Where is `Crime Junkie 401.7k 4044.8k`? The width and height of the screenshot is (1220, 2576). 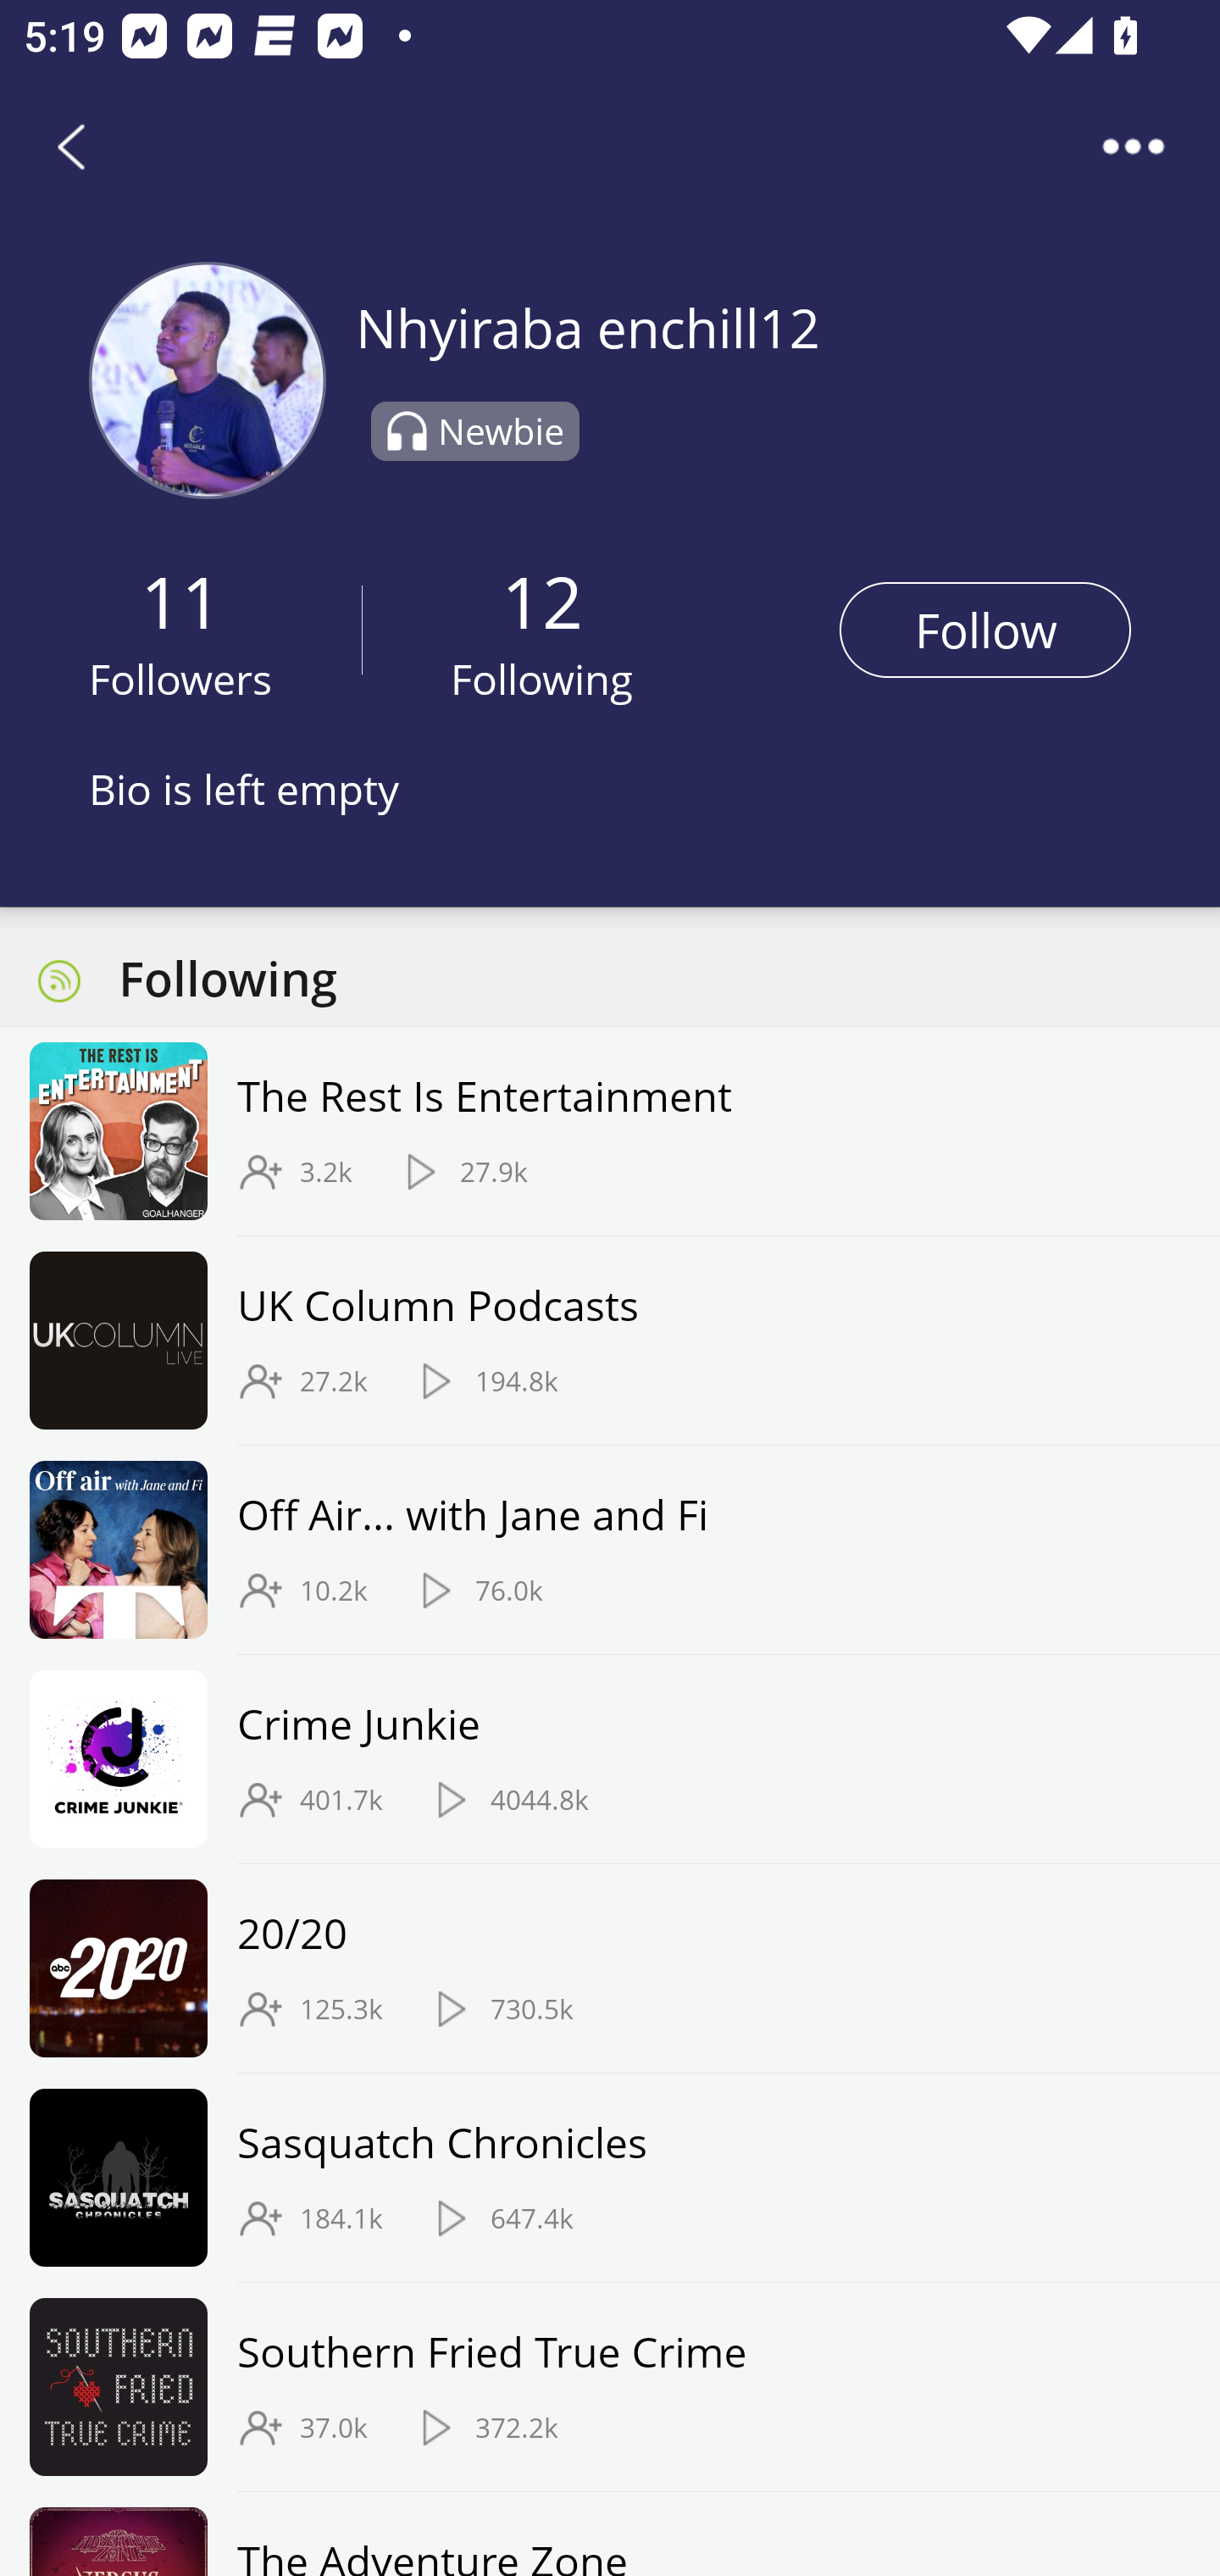
Crime Junkie 401.7k 4044.8k is located at coordinates (610, 1759).